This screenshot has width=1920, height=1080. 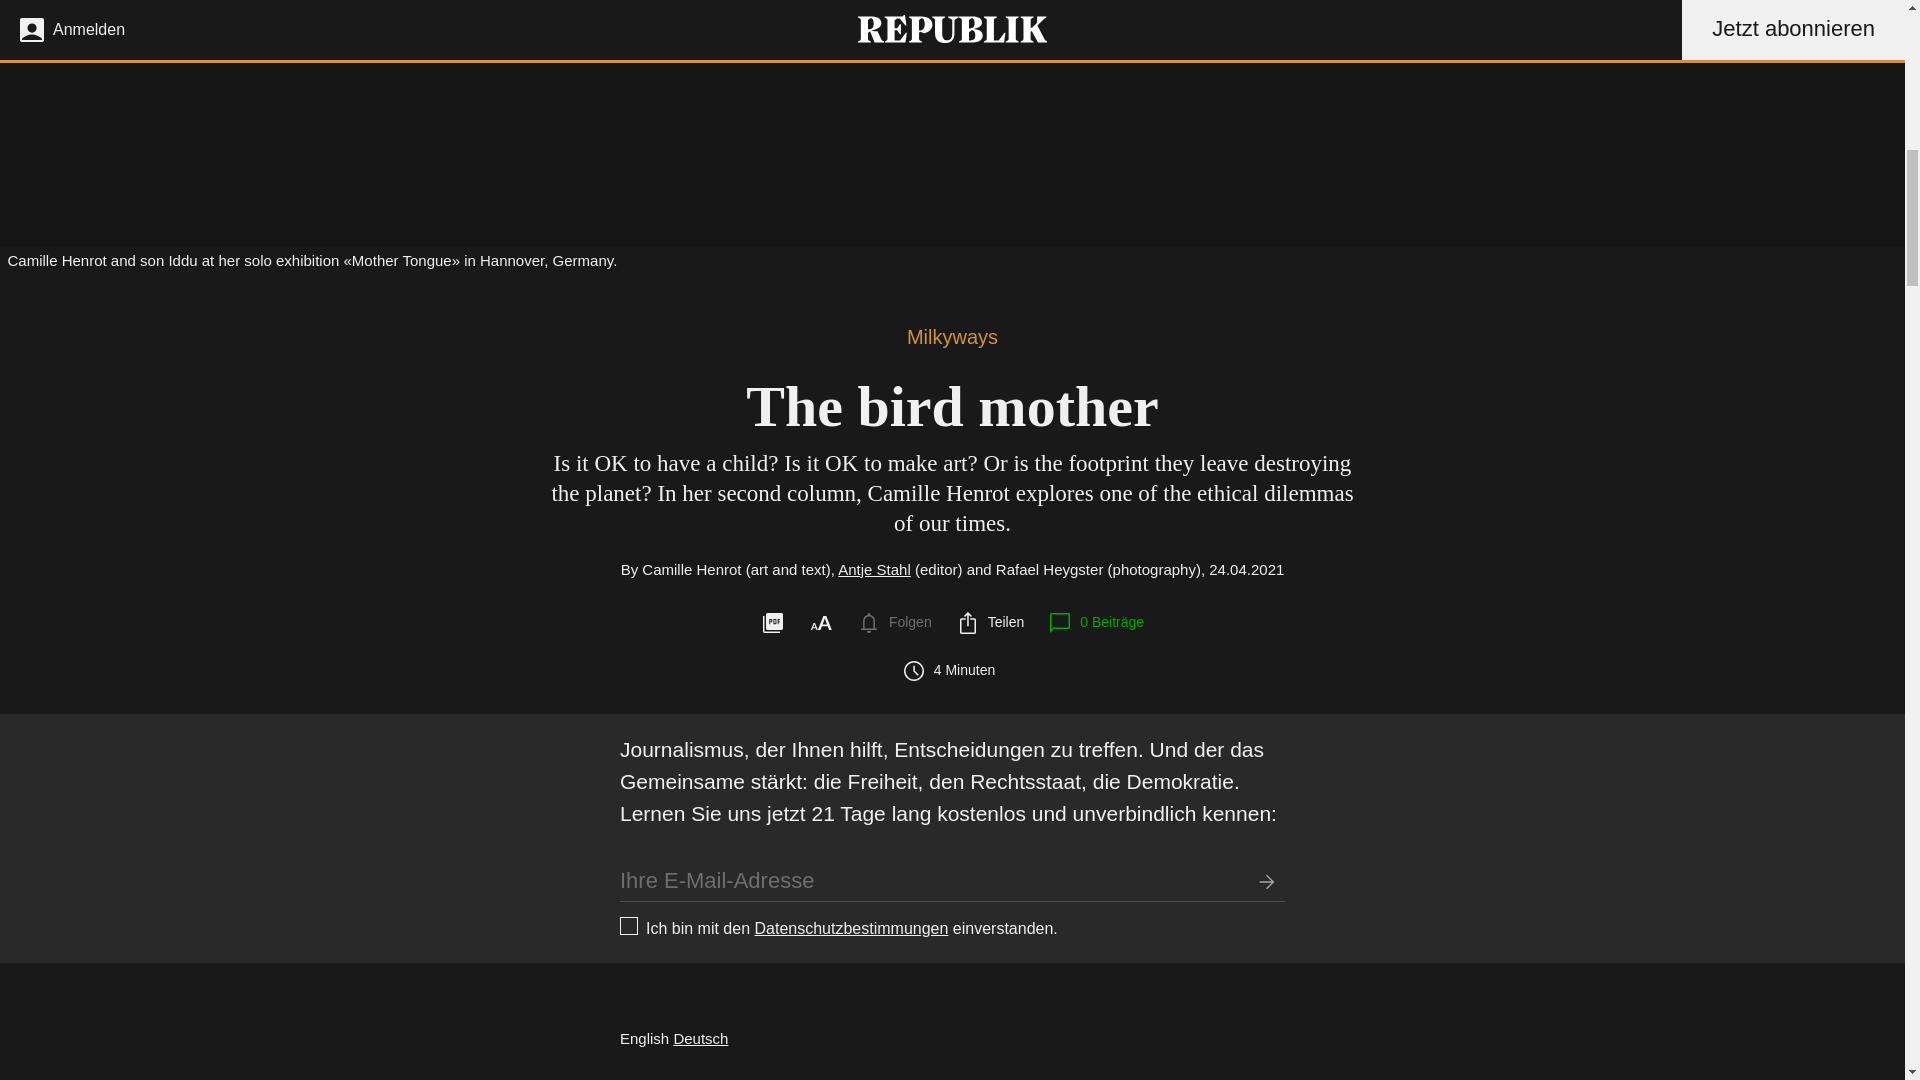 I want to click on PDF-Optionen, so click(x=772, y=623).